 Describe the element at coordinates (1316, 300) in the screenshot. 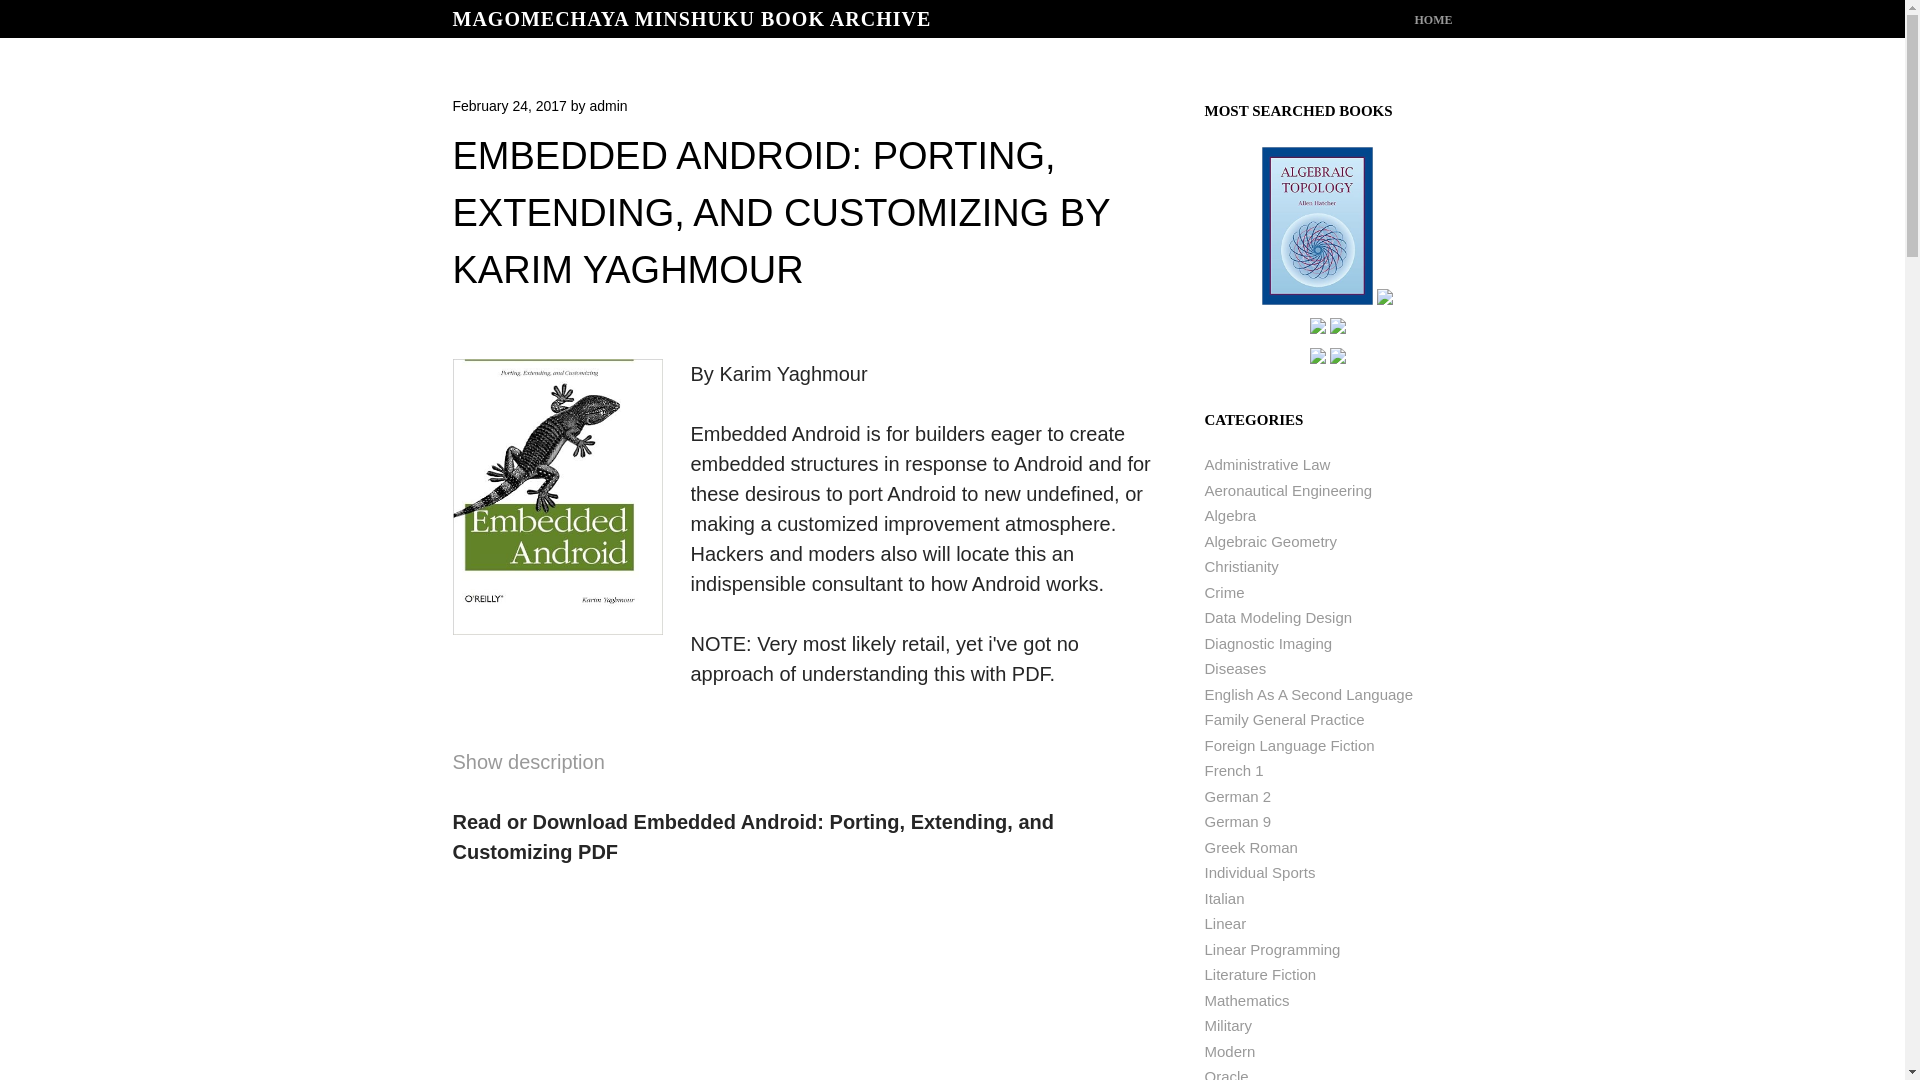

I see `Algebraic topology by Edwin H. Spanier` at that location.